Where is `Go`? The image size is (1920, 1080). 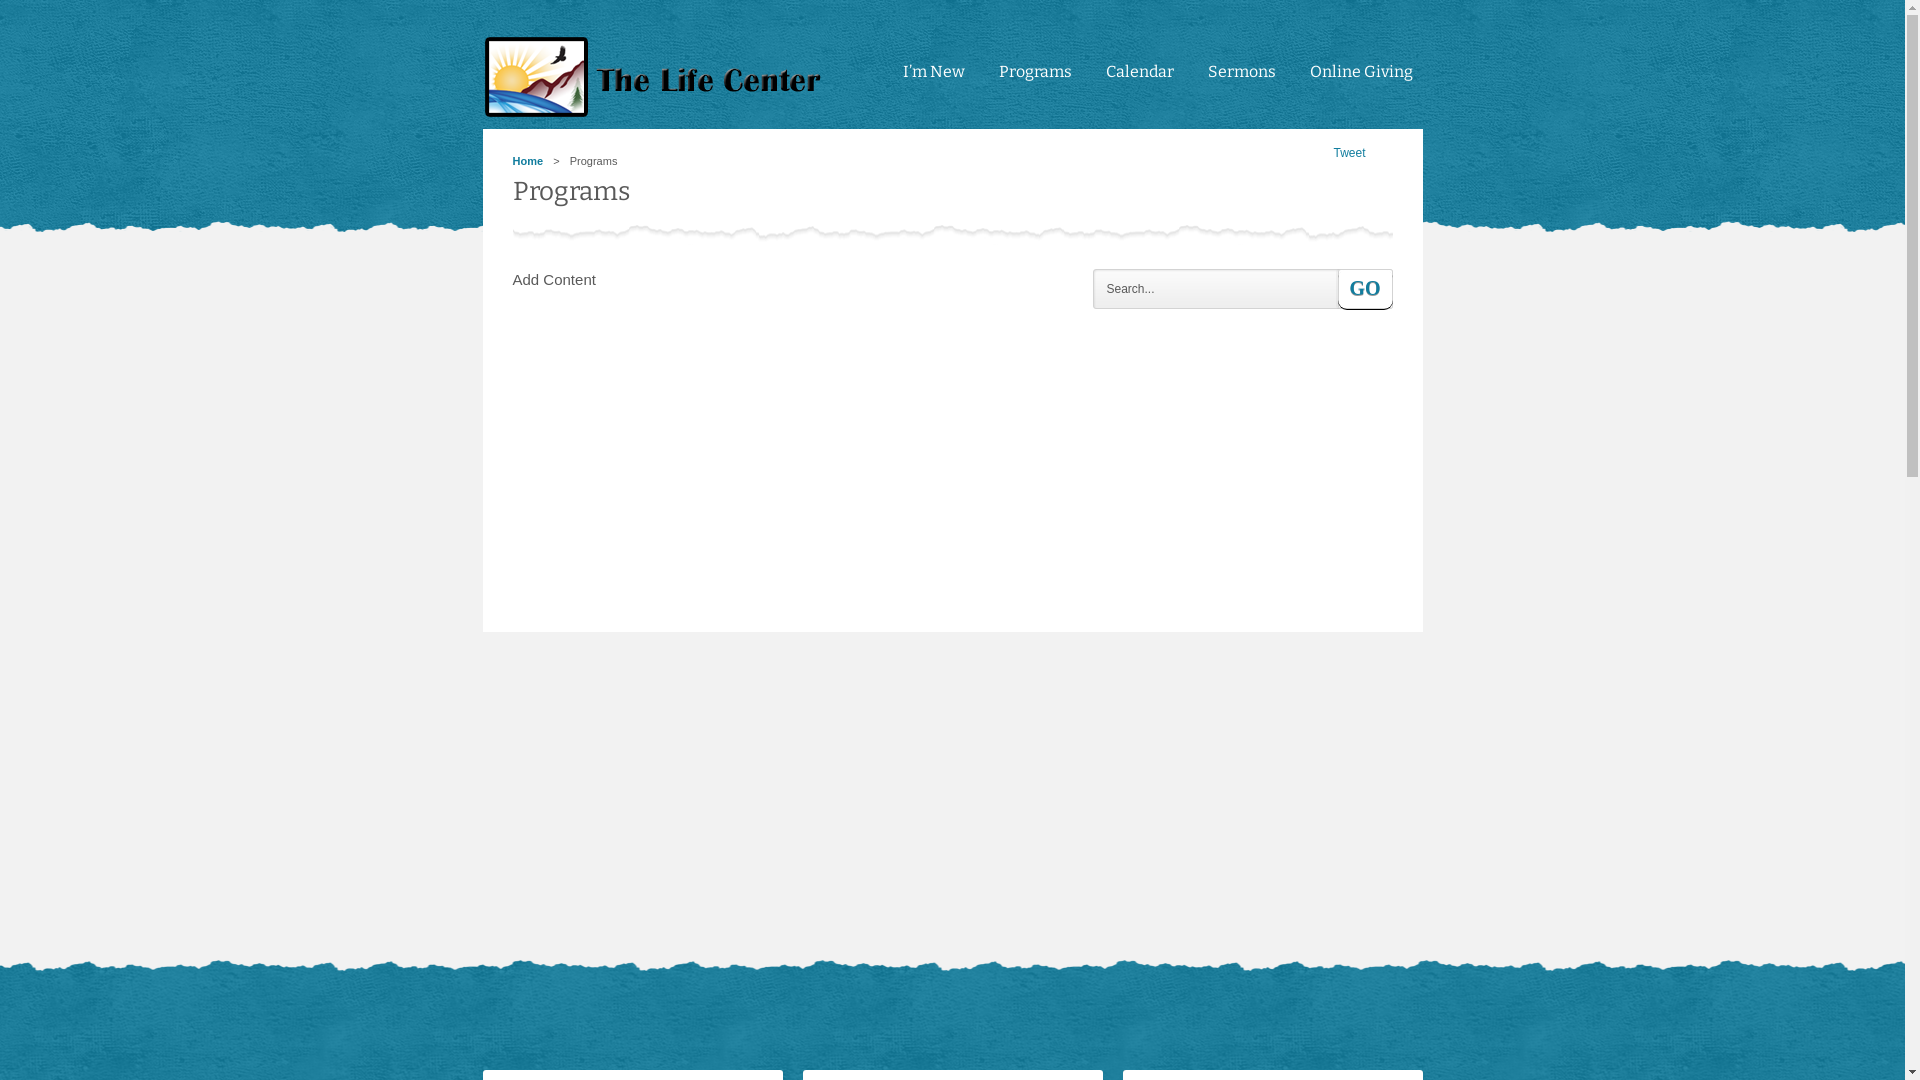 Go is located at coordinates (1366, 289).